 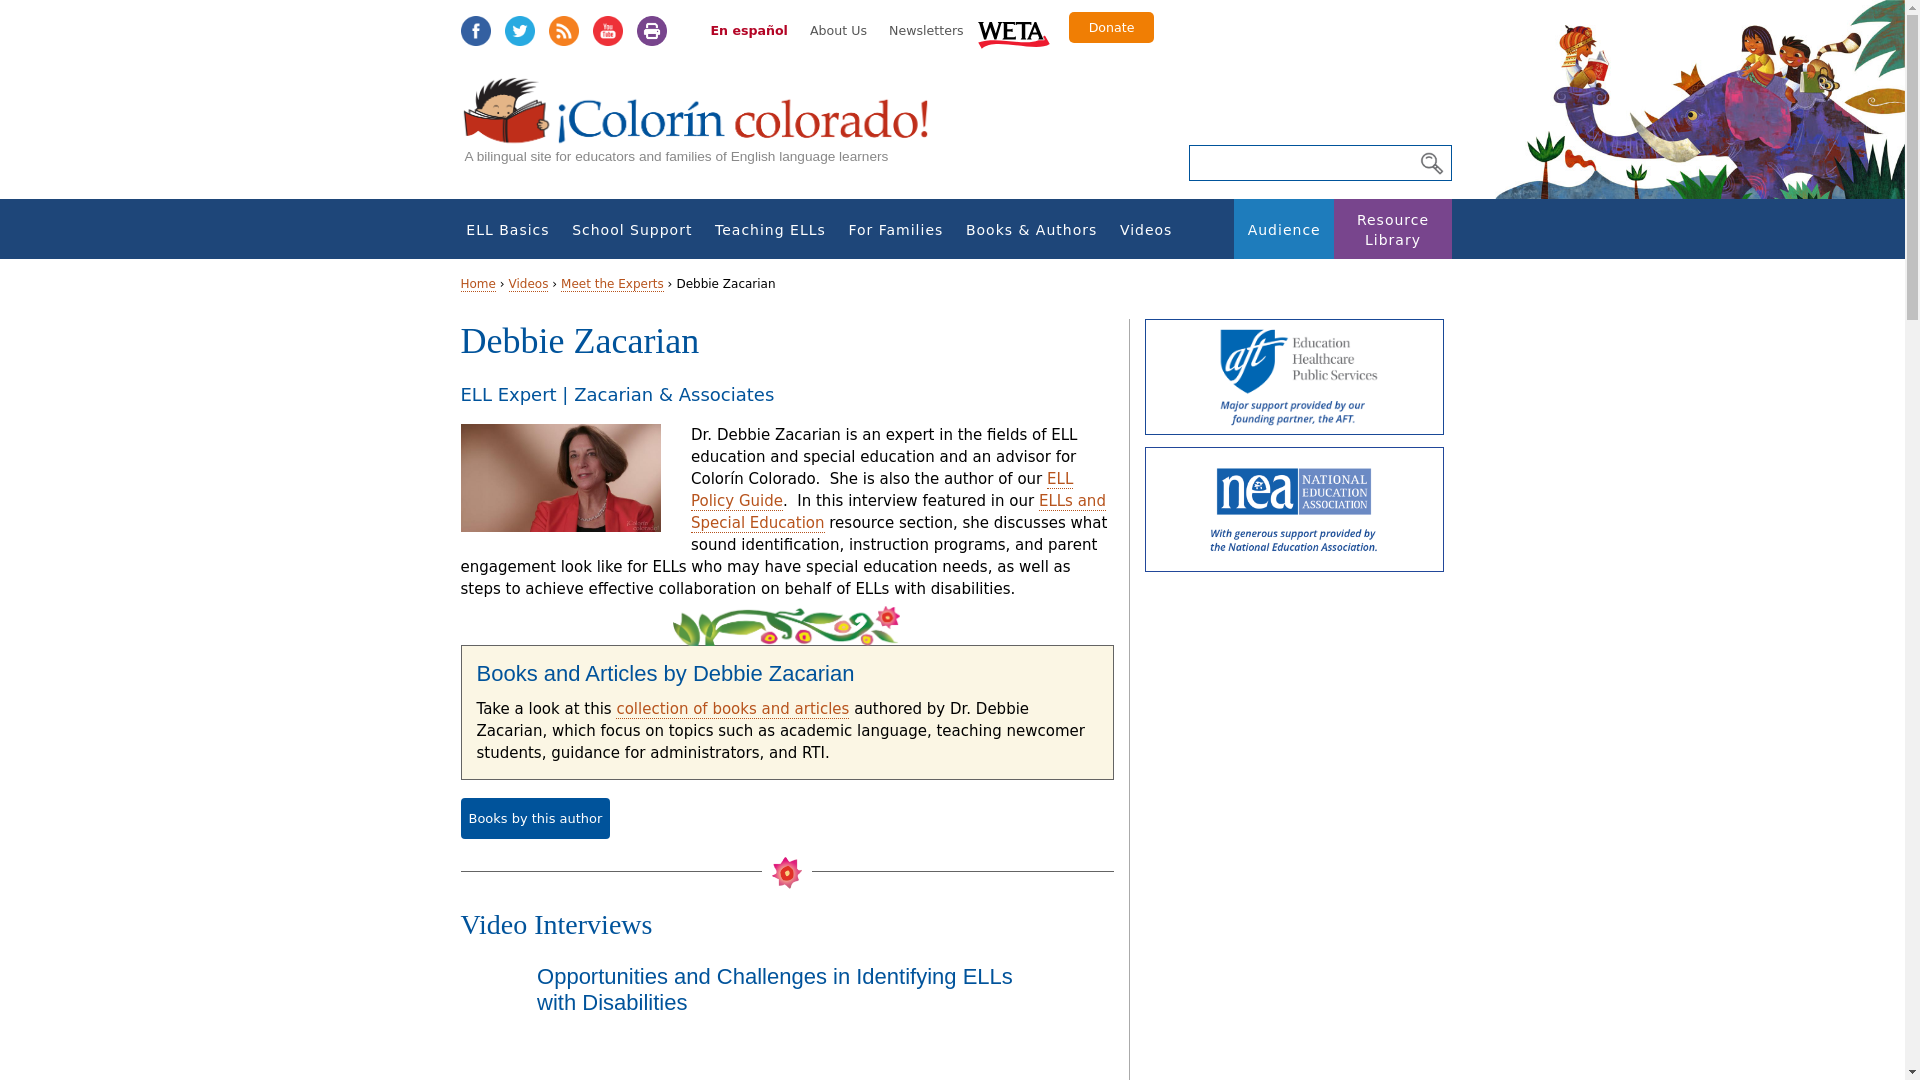 I want to click on Donate, so click(x=1112, y=27).